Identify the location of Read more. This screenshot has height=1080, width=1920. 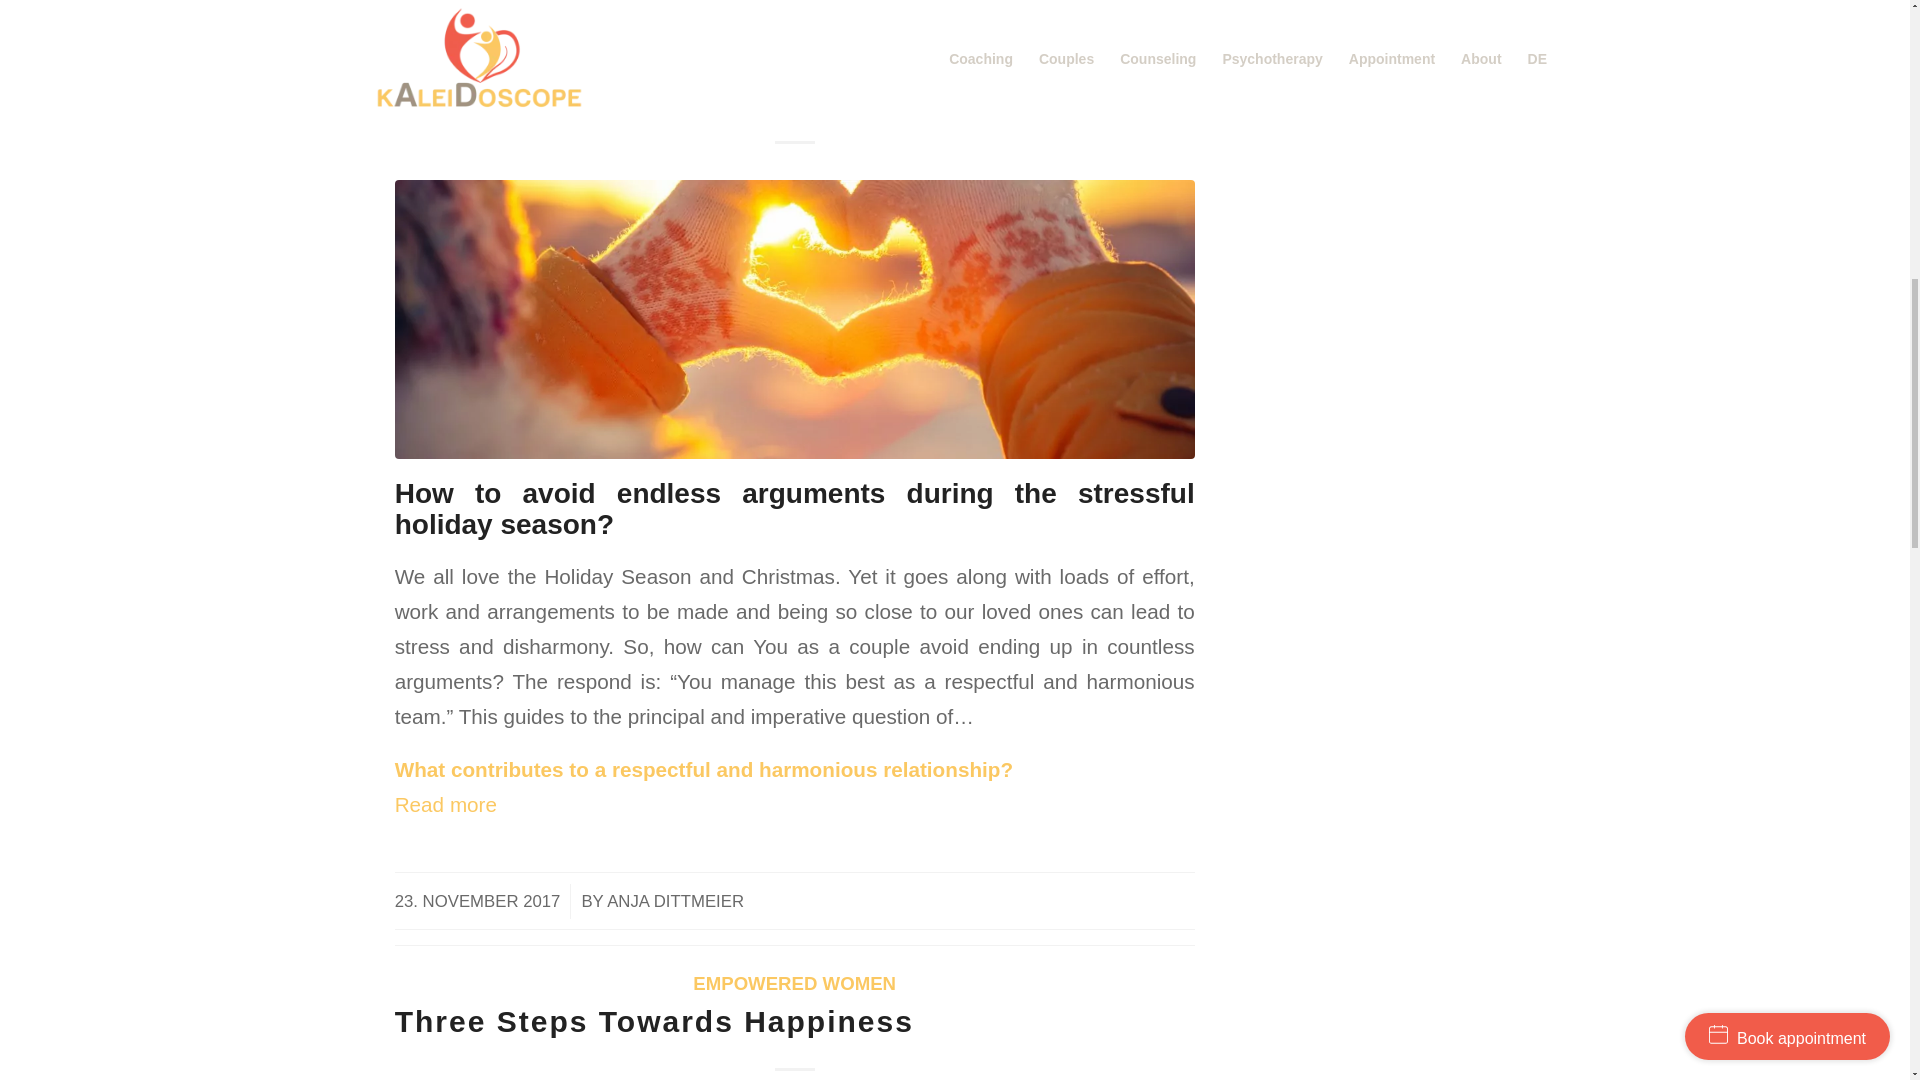
(520, 804).